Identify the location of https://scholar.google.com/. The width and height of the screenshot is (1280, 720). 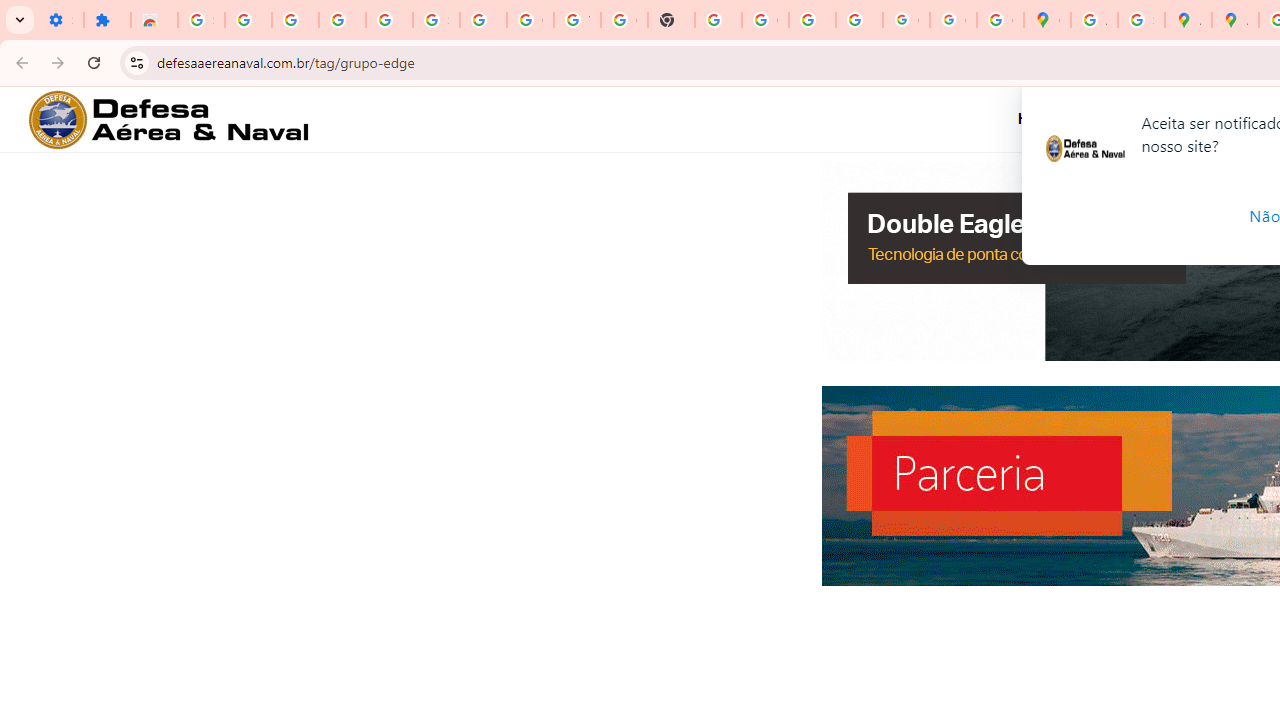
(718, 20).